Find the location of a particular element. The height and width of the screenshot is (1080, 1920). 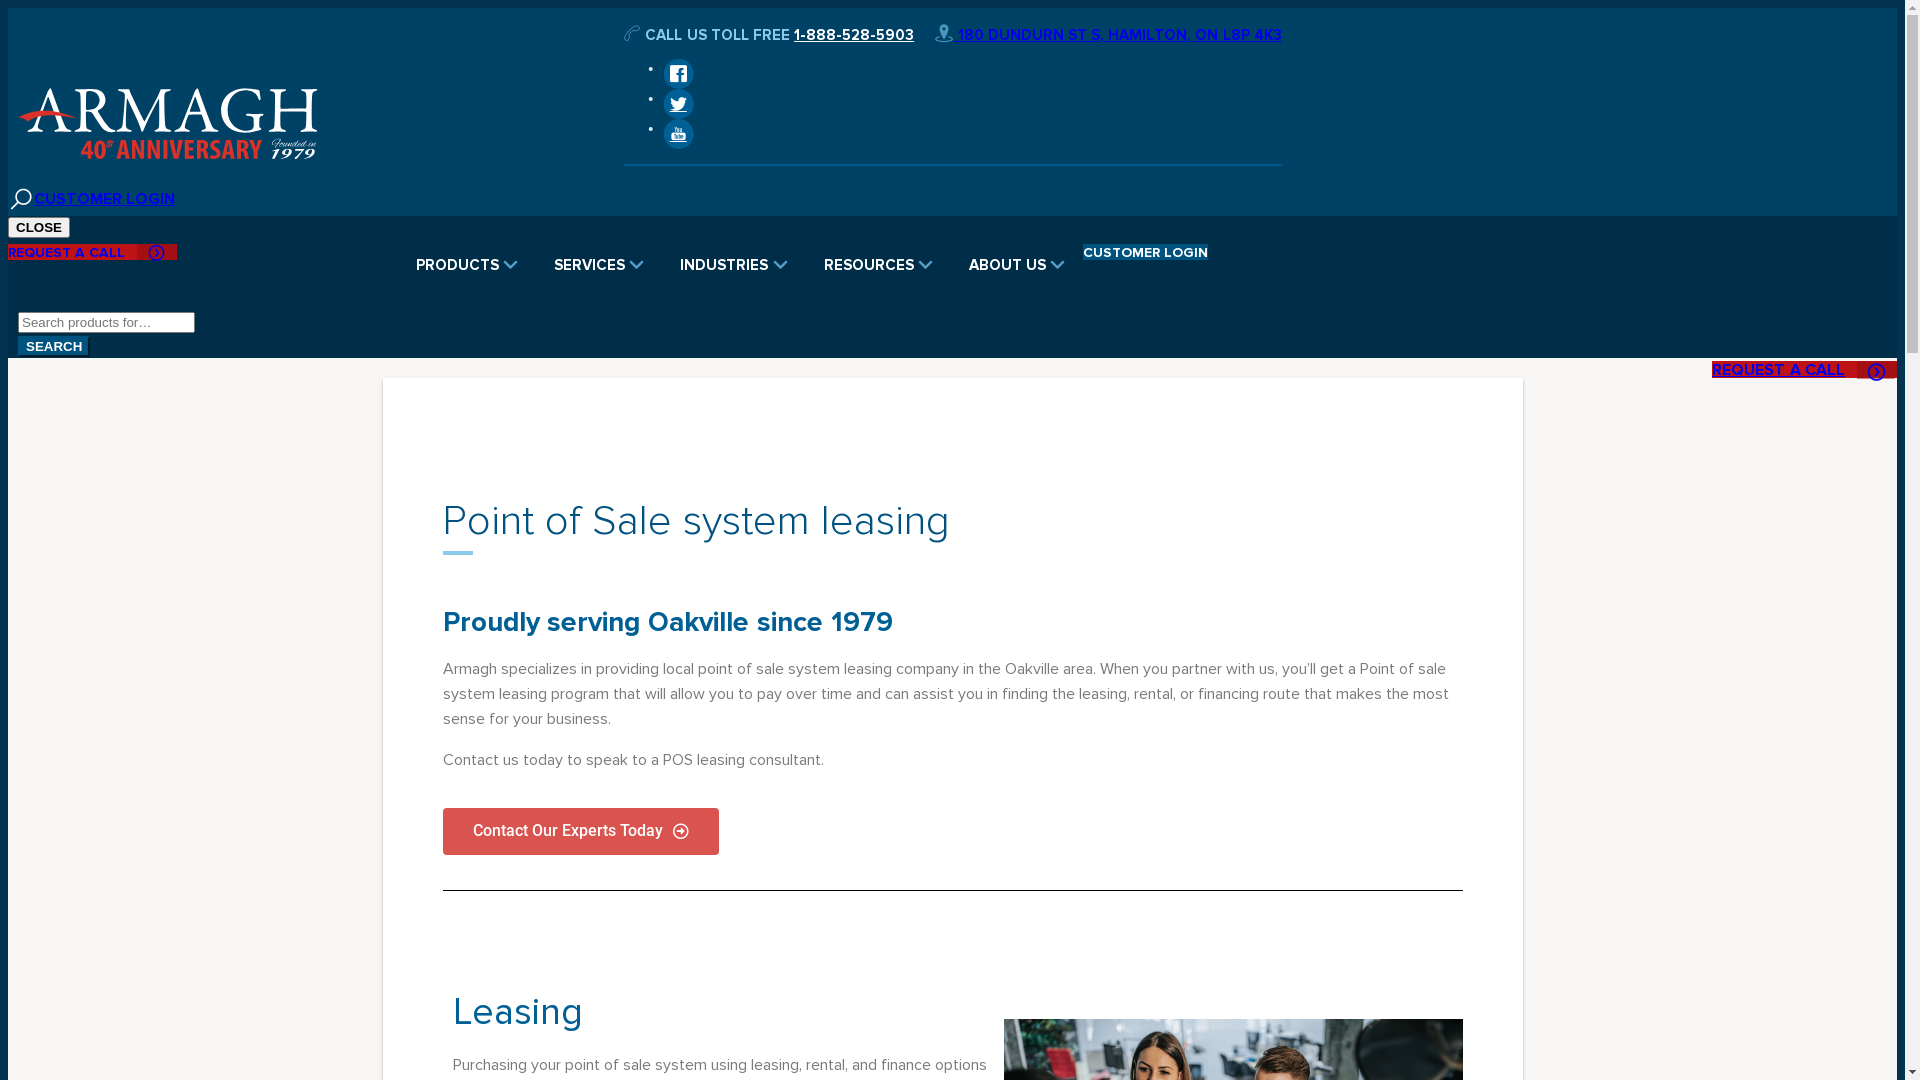

Skip to content is located at coordinates (8, 8).